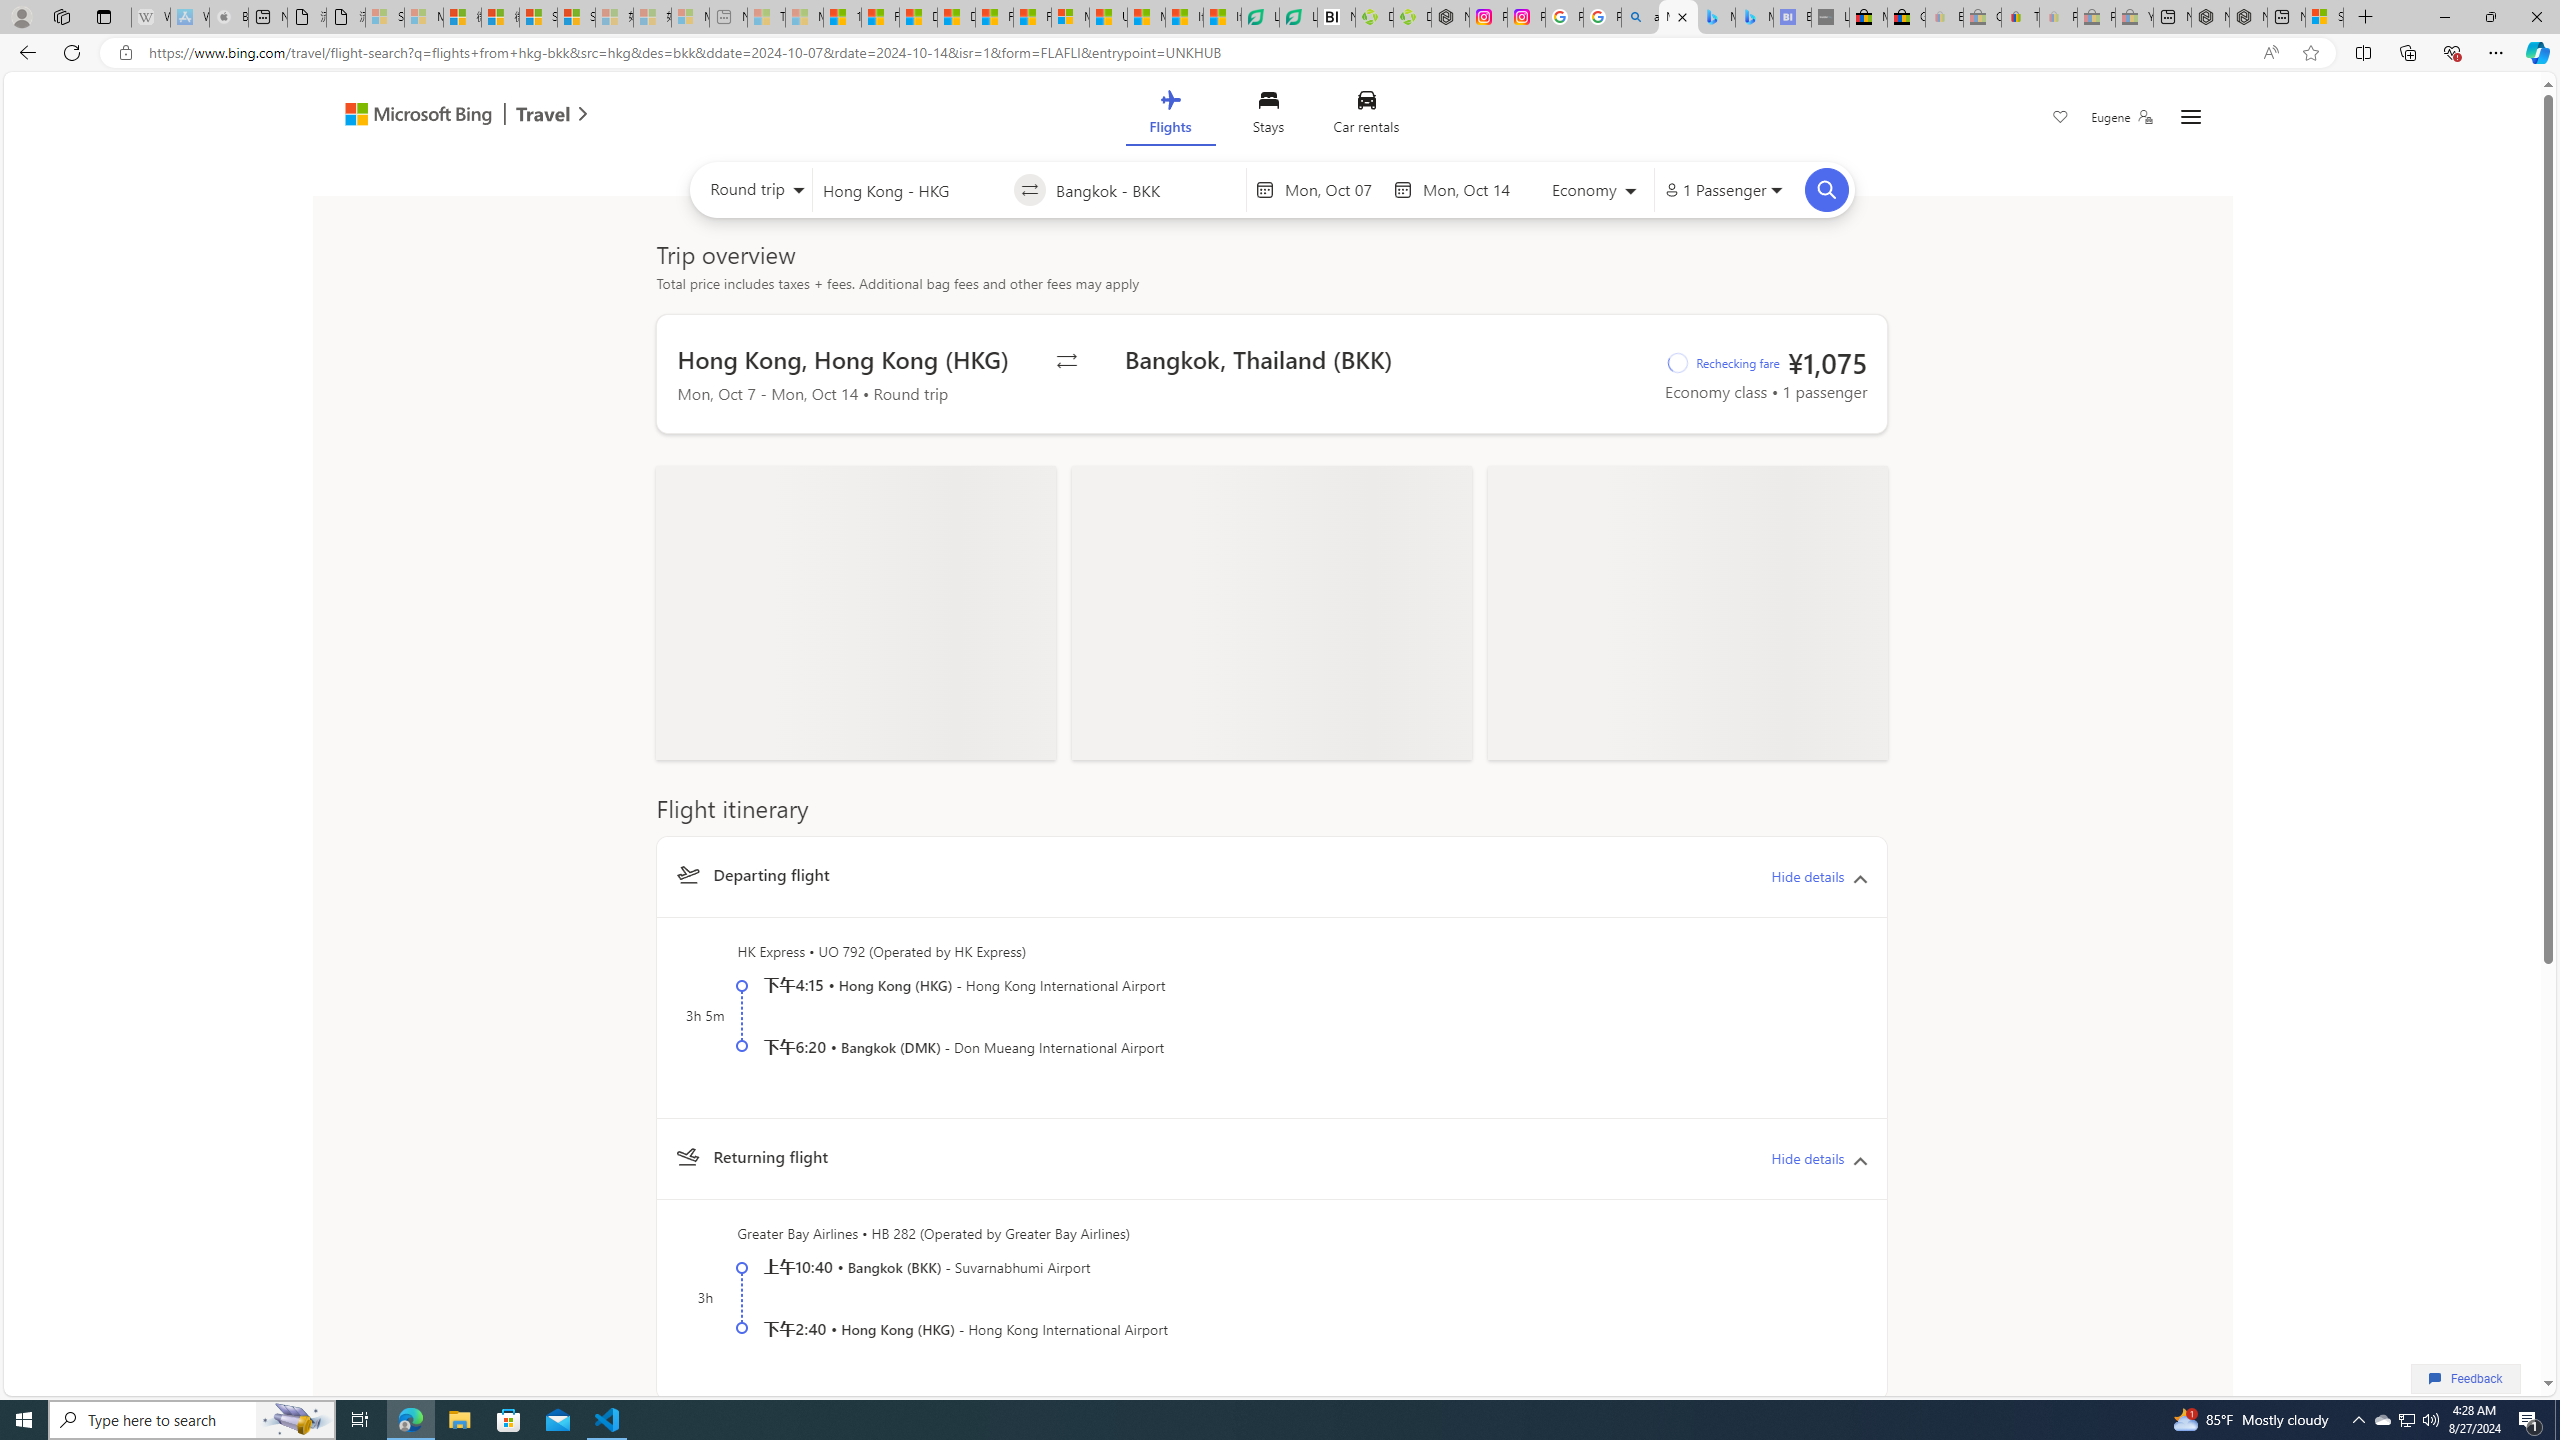  I want to click on Yard, Garden & Outdoor Living - Sleeping, so click(2134, 17).